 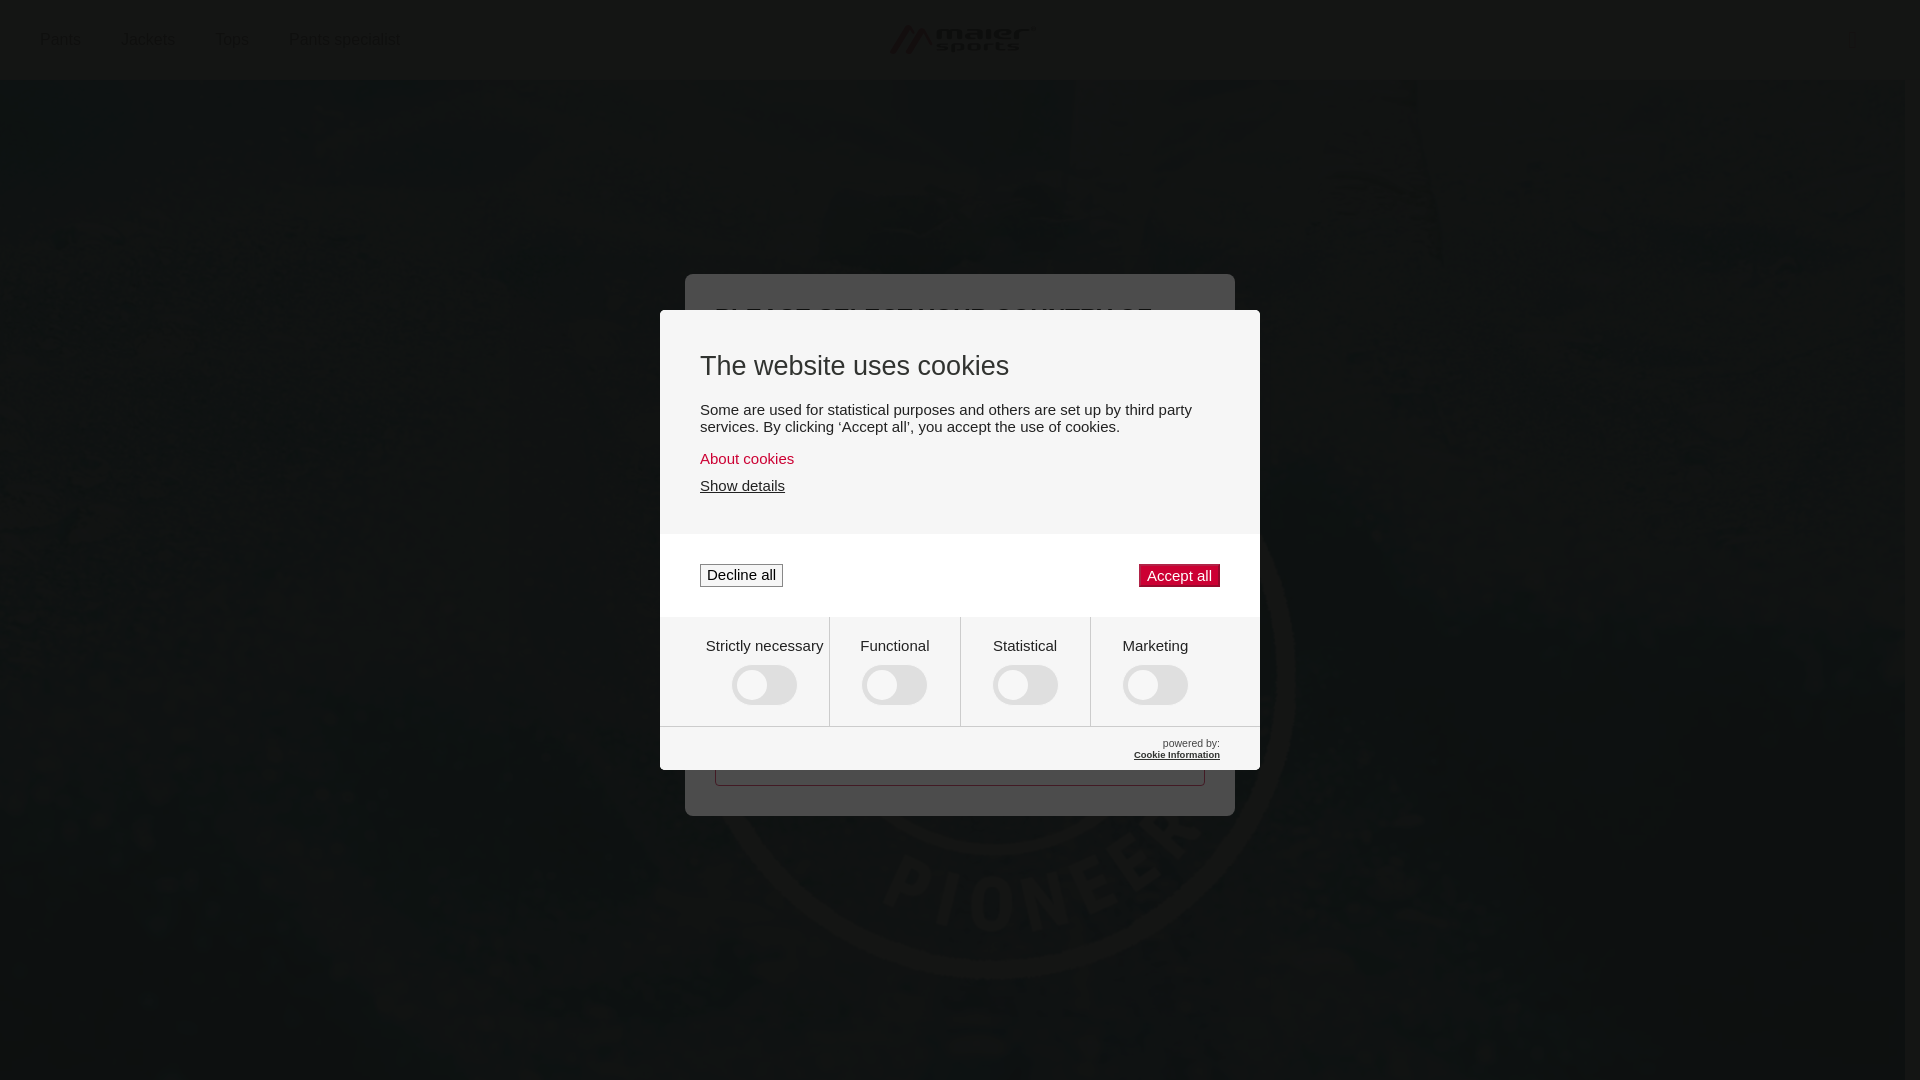 I want to click on About cookies, so click(x=230, y=40).